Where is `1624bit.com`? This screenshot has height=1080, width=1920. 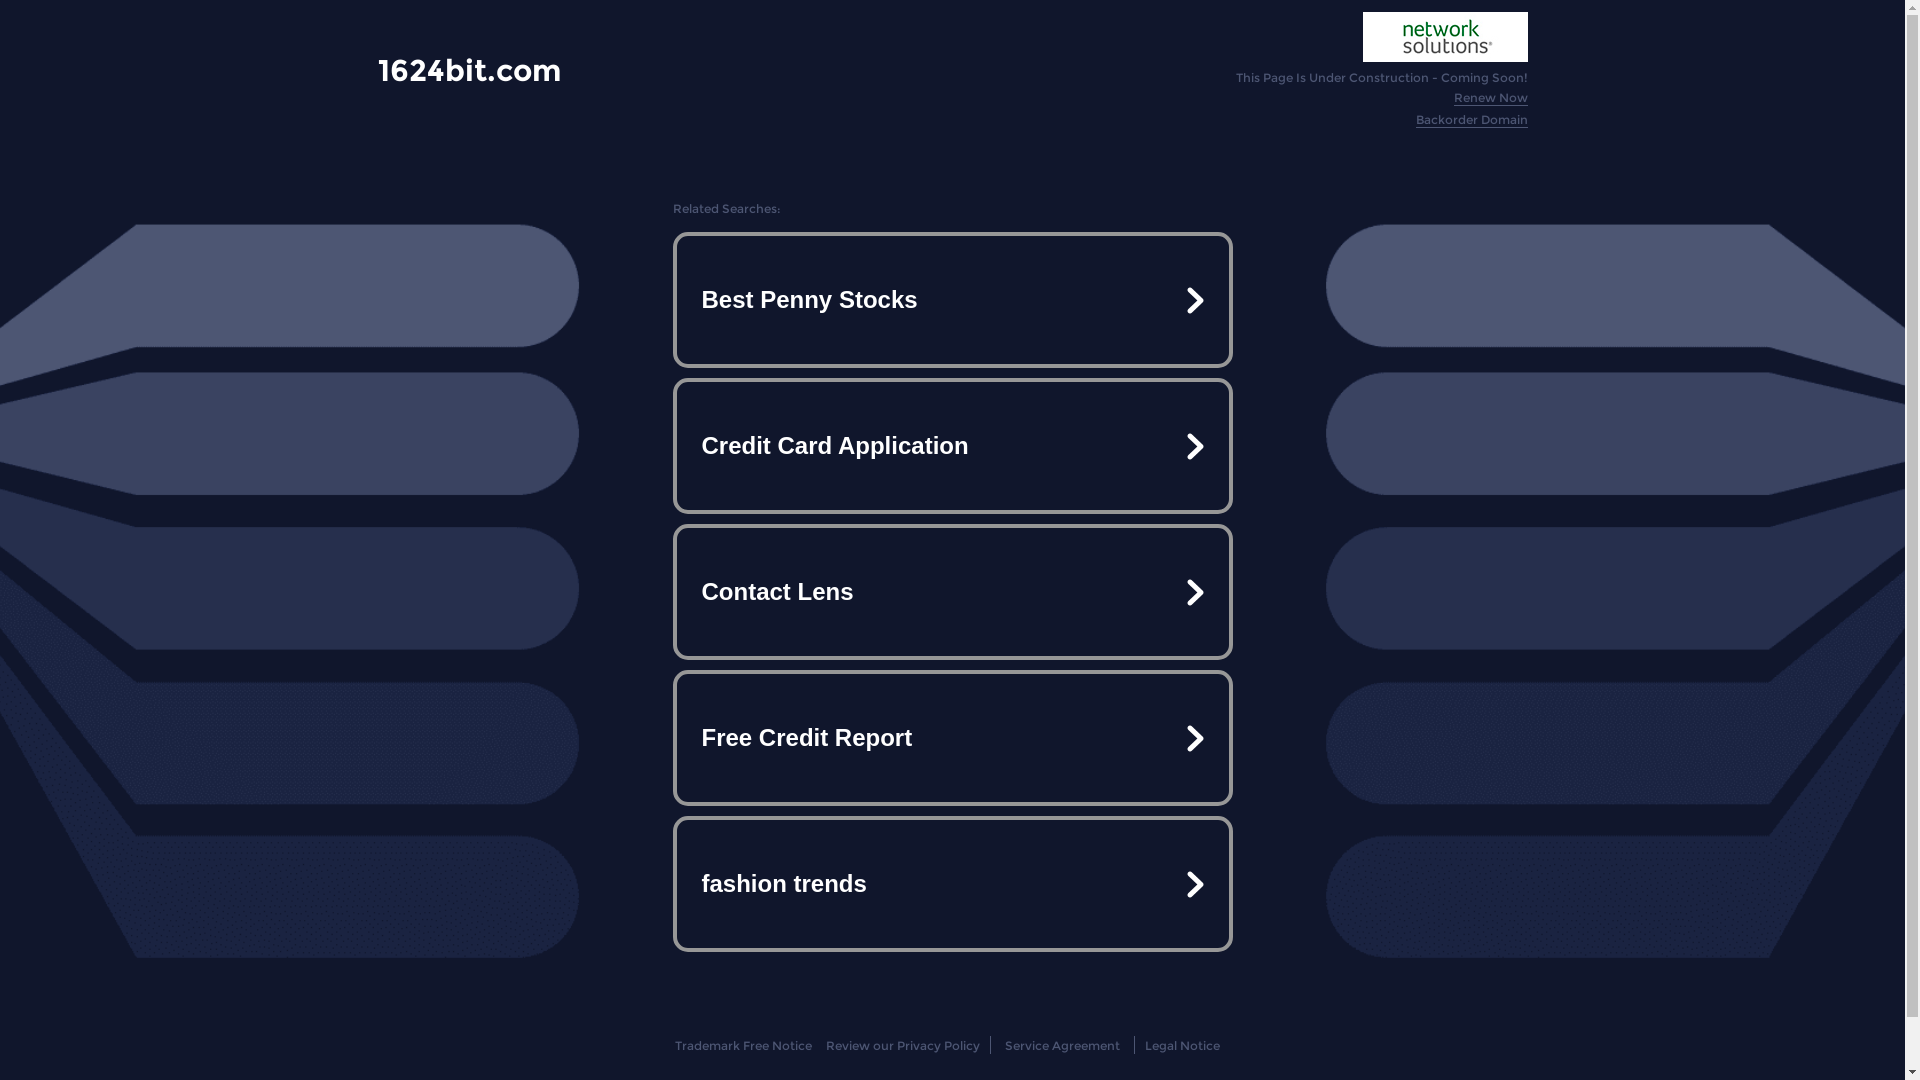
1624bit.com is located at coordinates (470, 70).